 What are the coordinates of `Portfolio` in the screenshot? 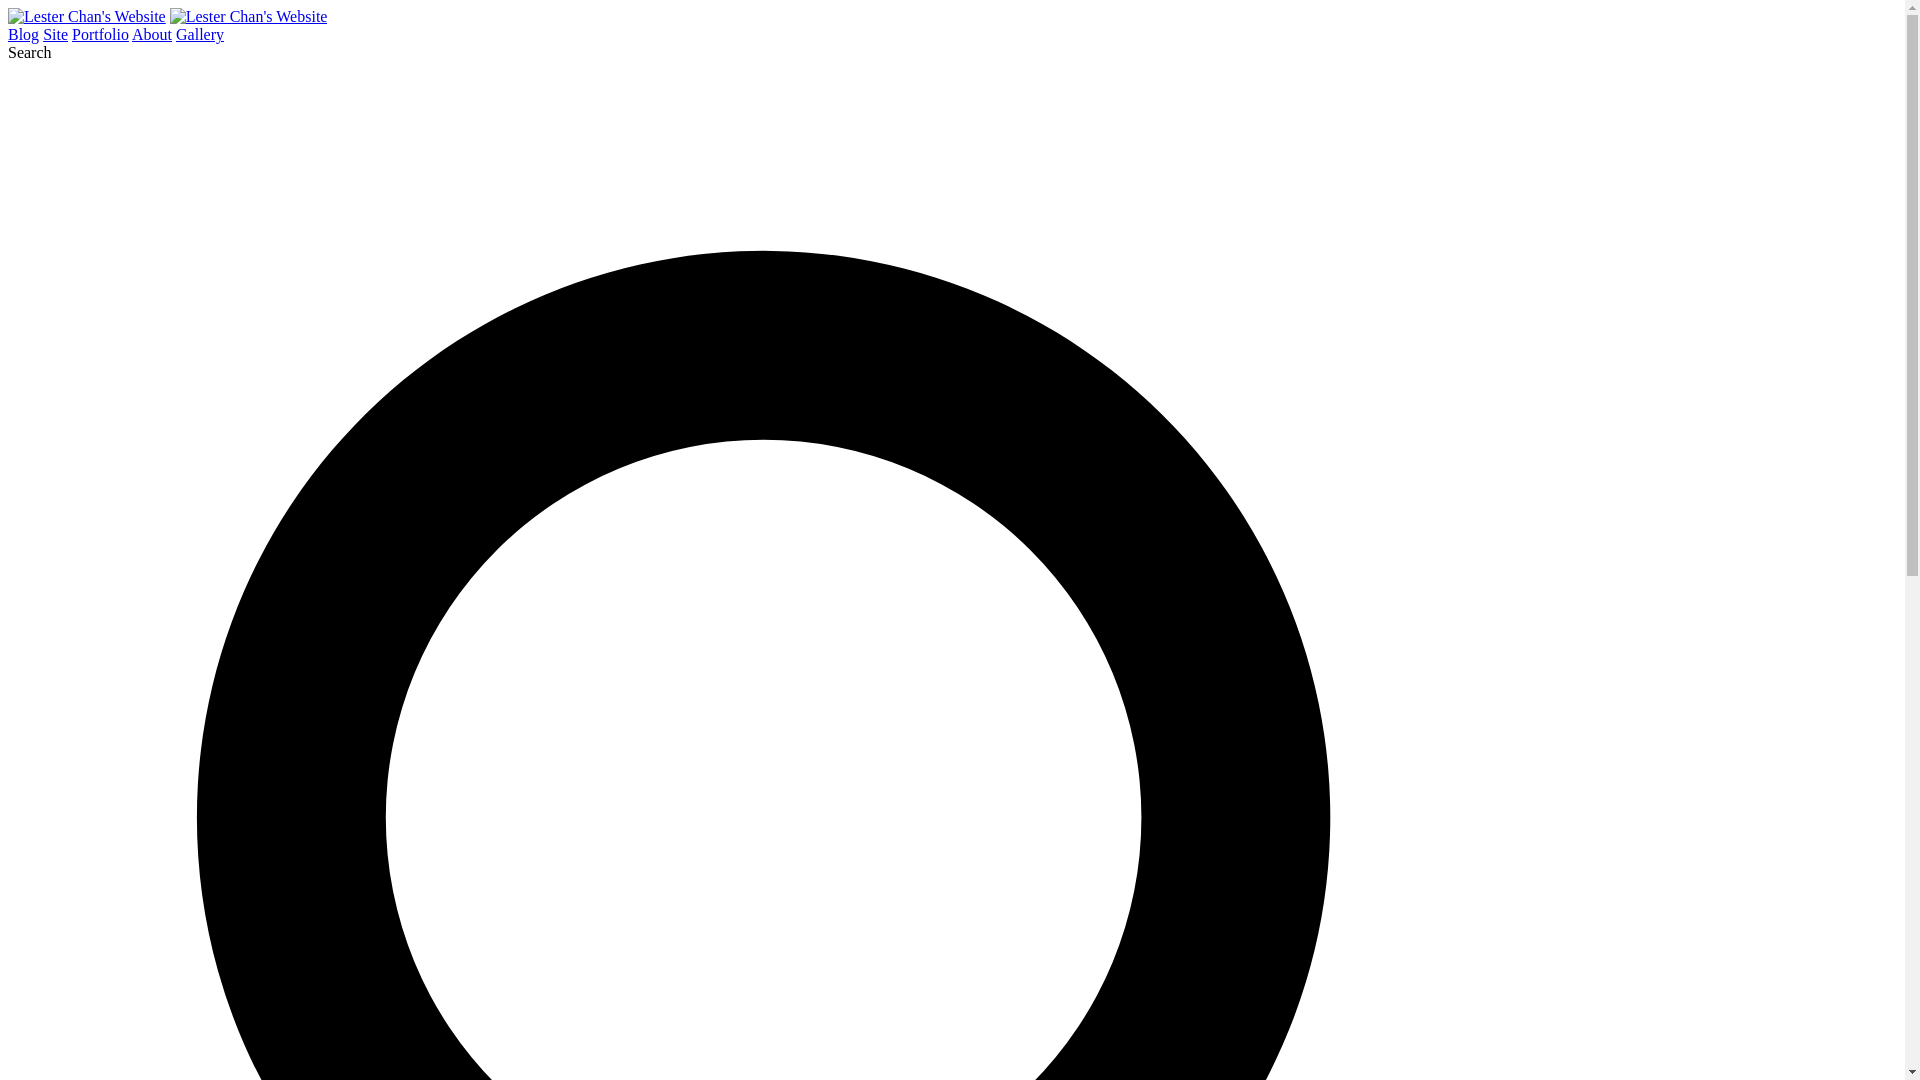 It's located at (100, 34).